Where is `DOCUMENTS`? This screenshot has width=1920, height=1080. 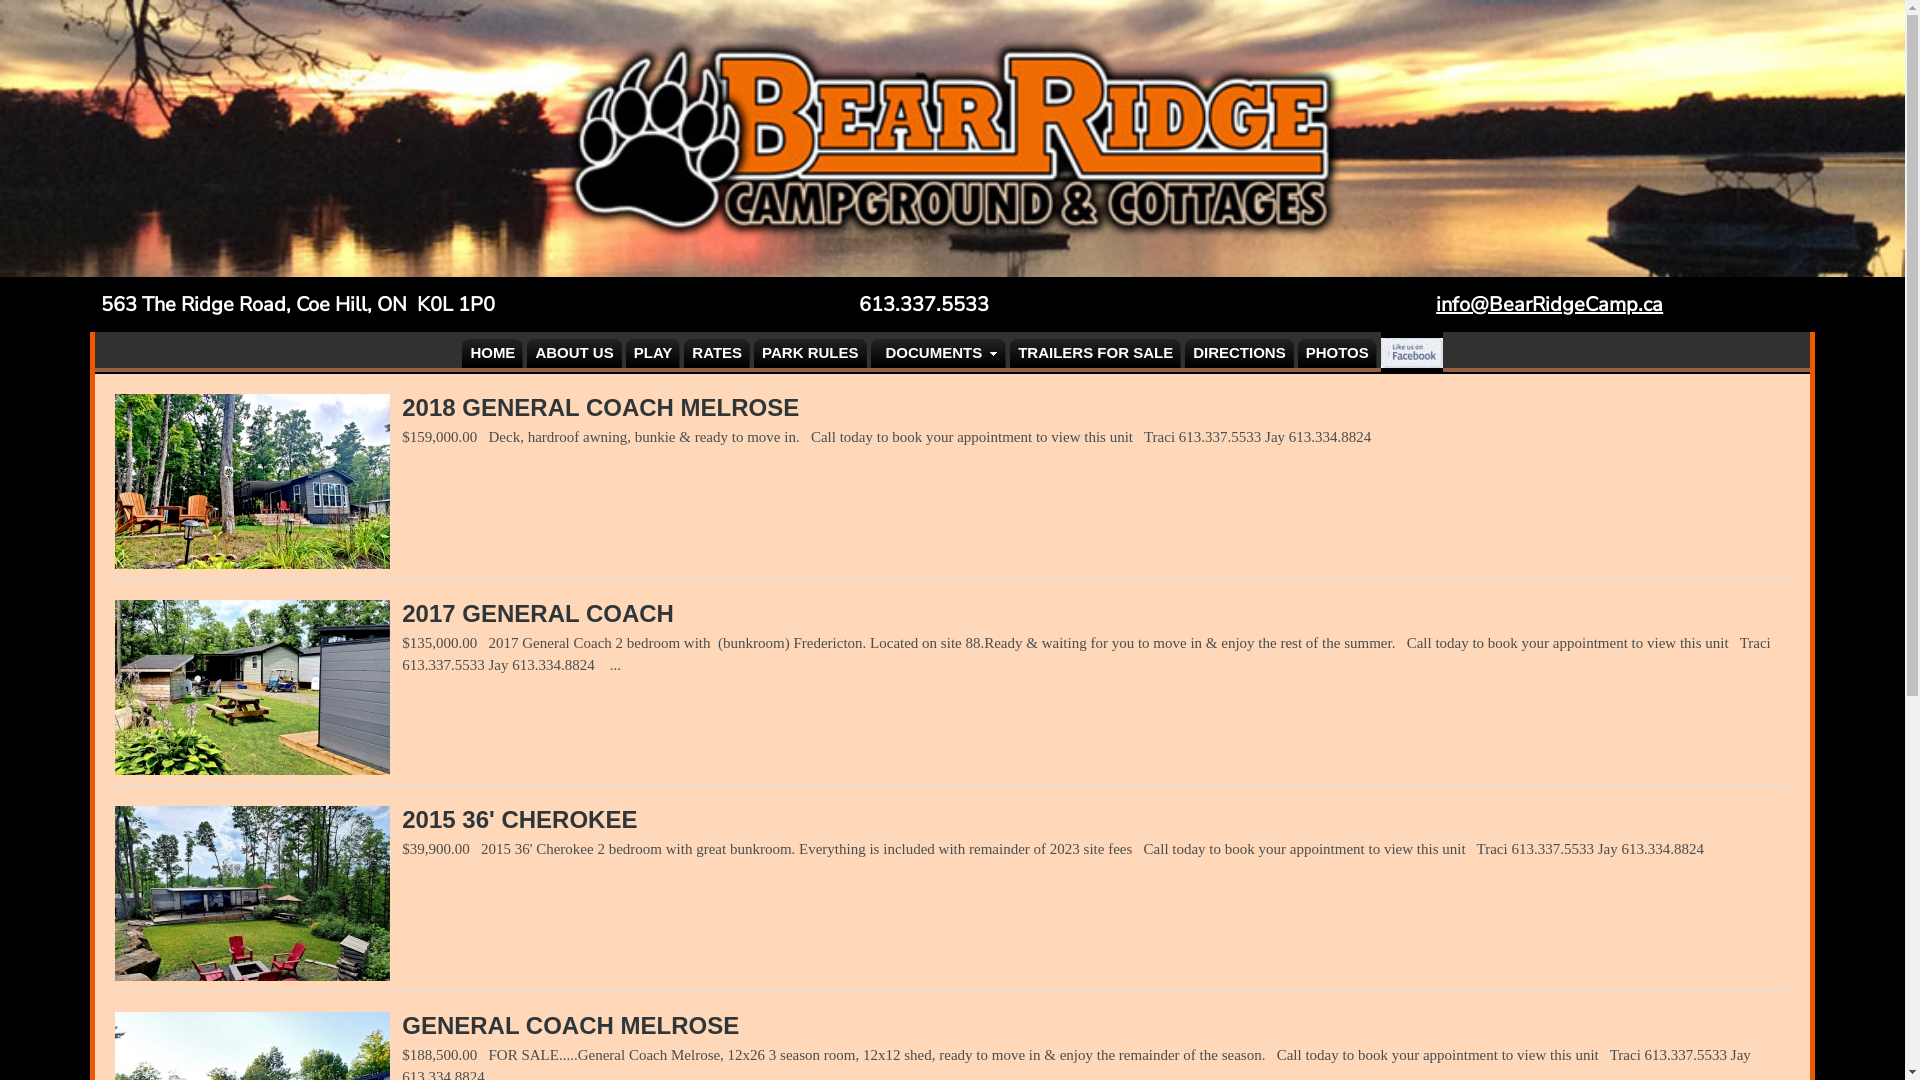 DOCUMENTS is located at coordinates (938, 352).